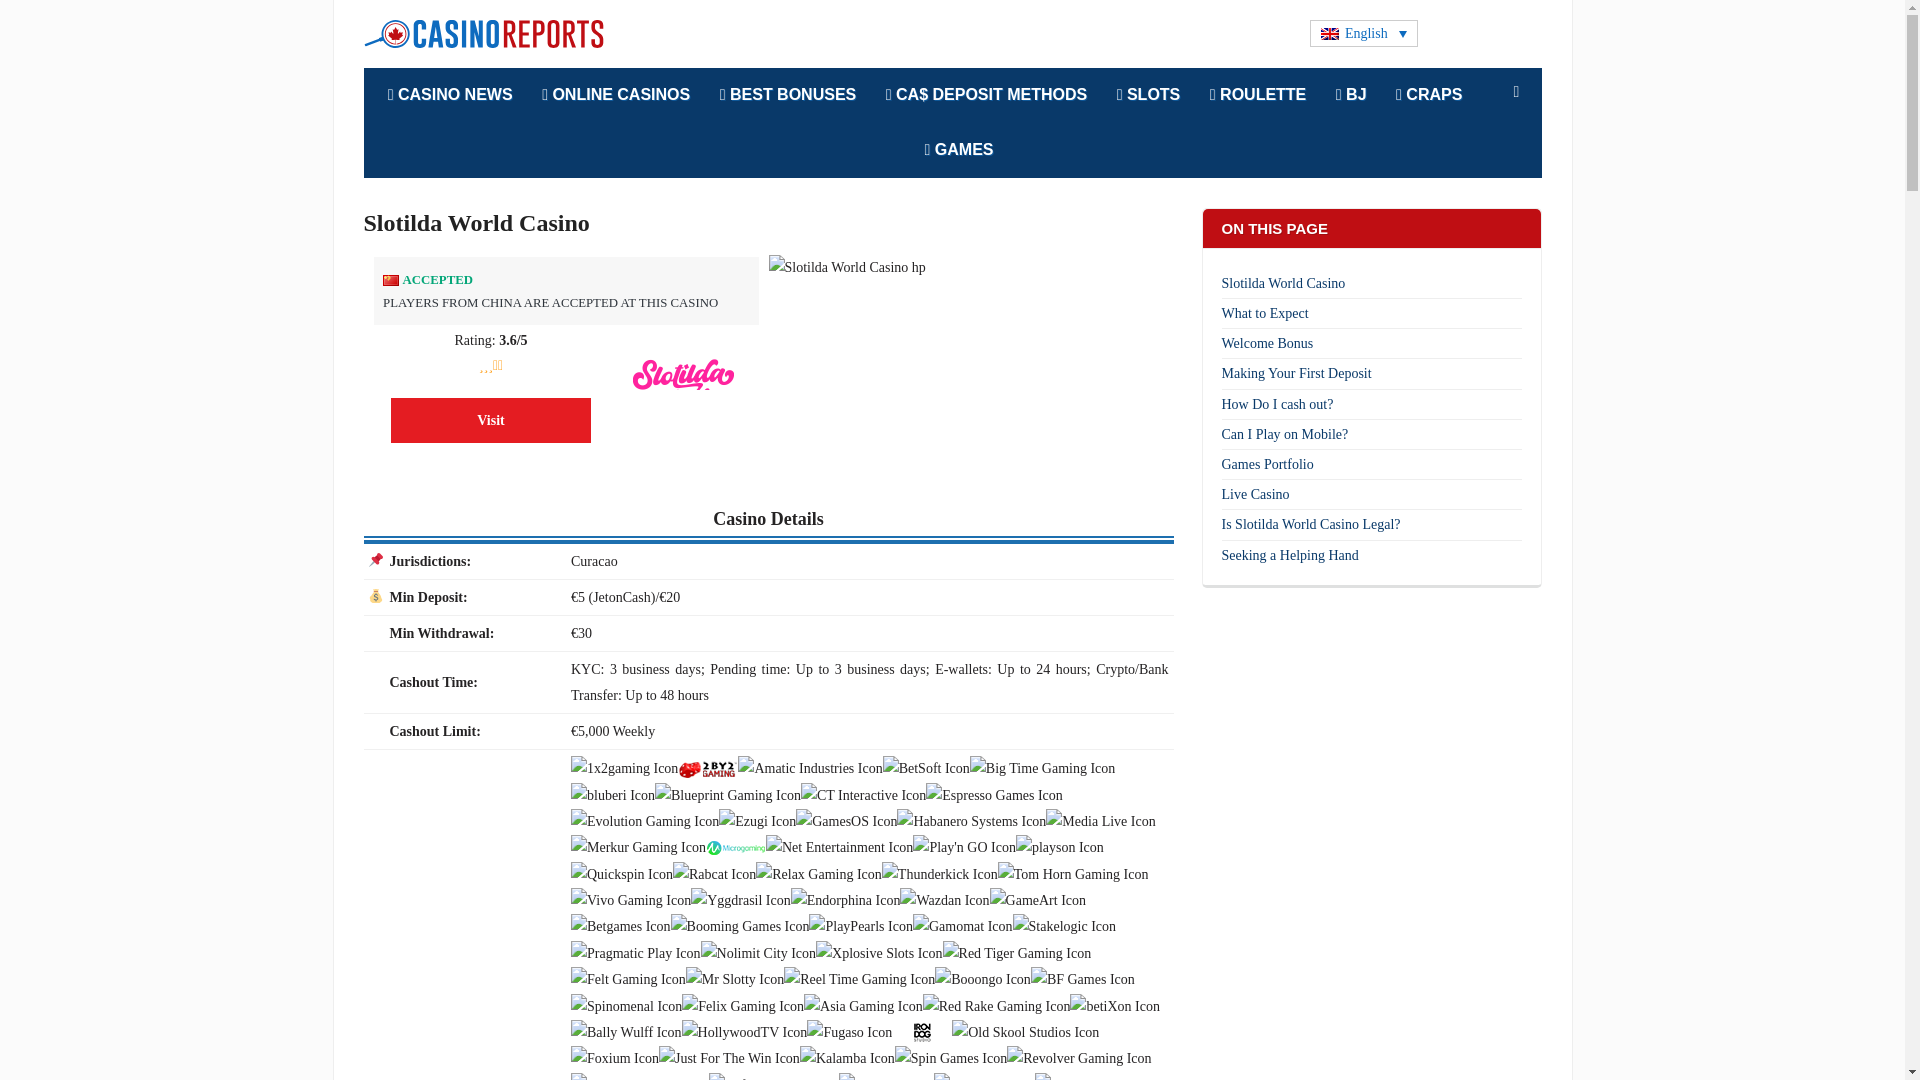  What do you see at coordinates (1042, 768) in the screenshot?
I see `Big Time Gaming` at bounding box center [1042, 768].